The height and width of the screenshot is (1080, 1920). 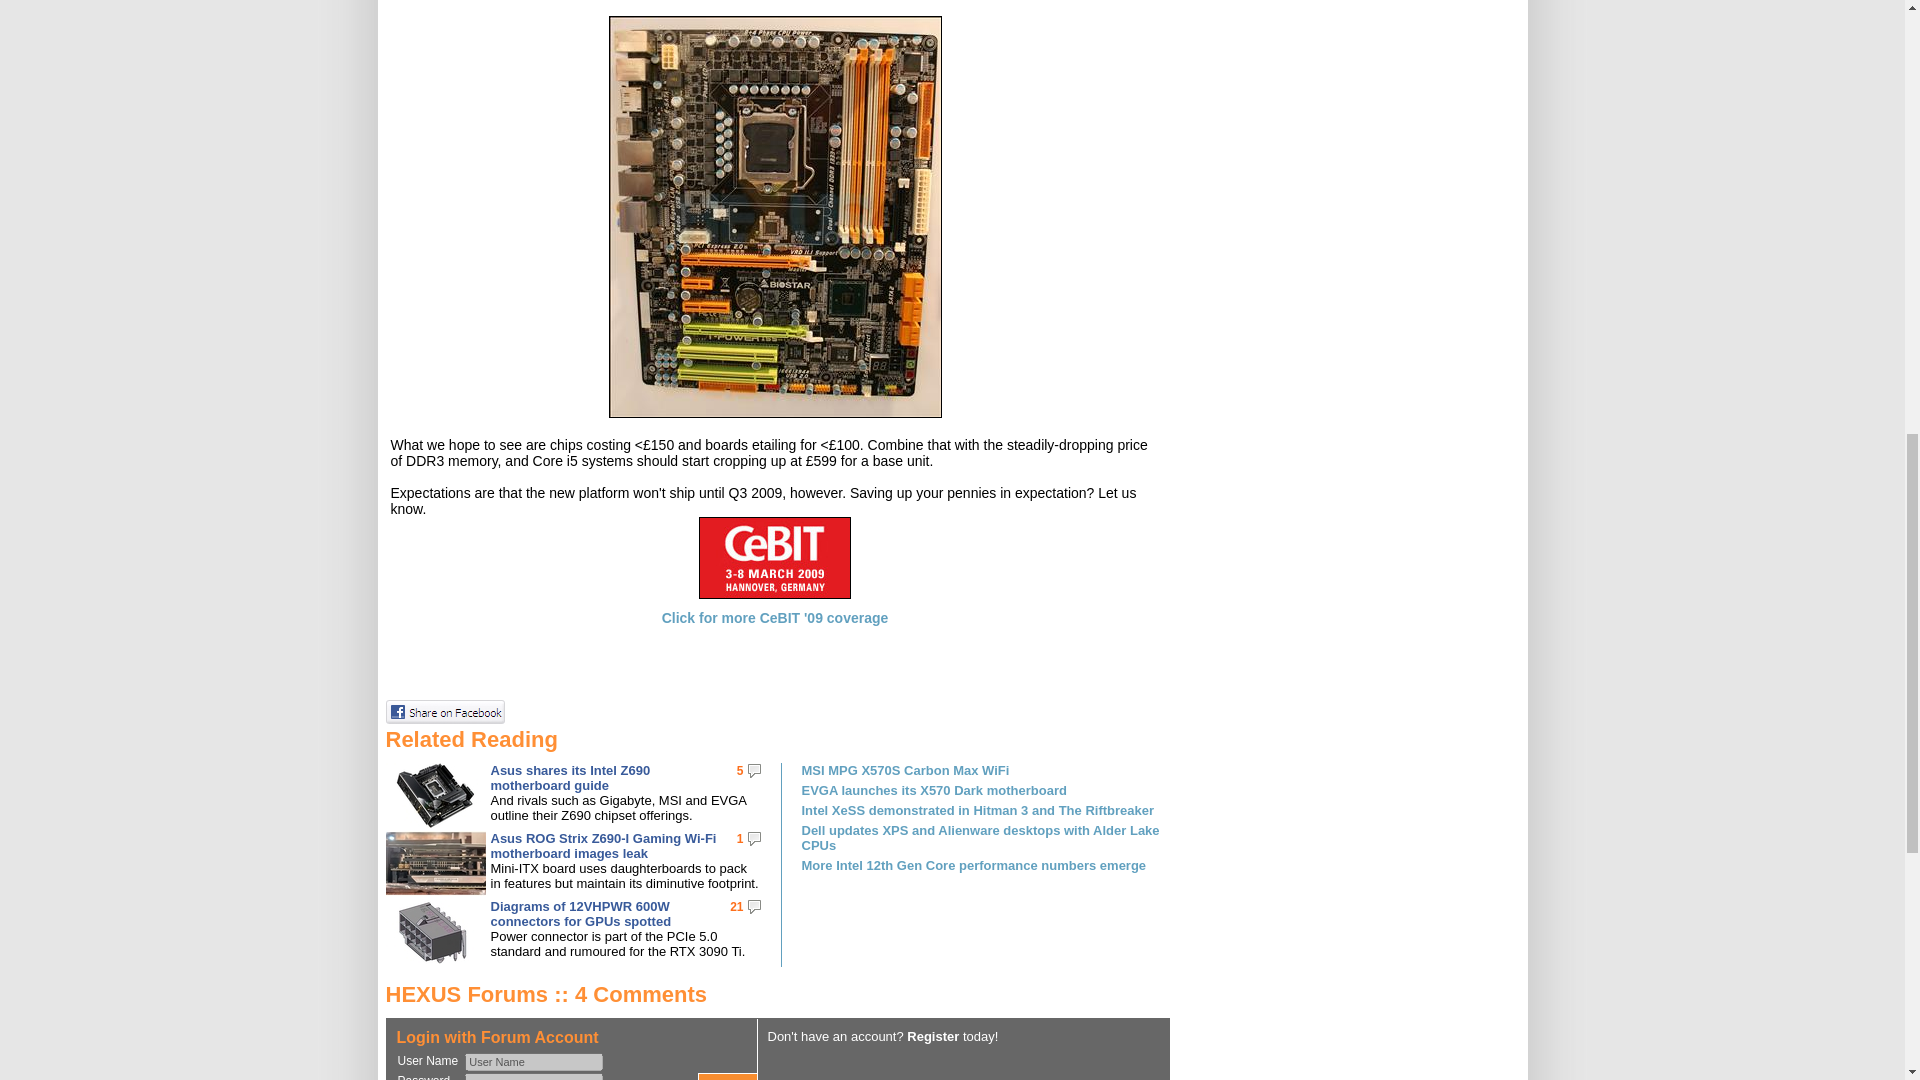 I want to click on Click for more CeBIT '09 coverage, so click(x=775, y=618).